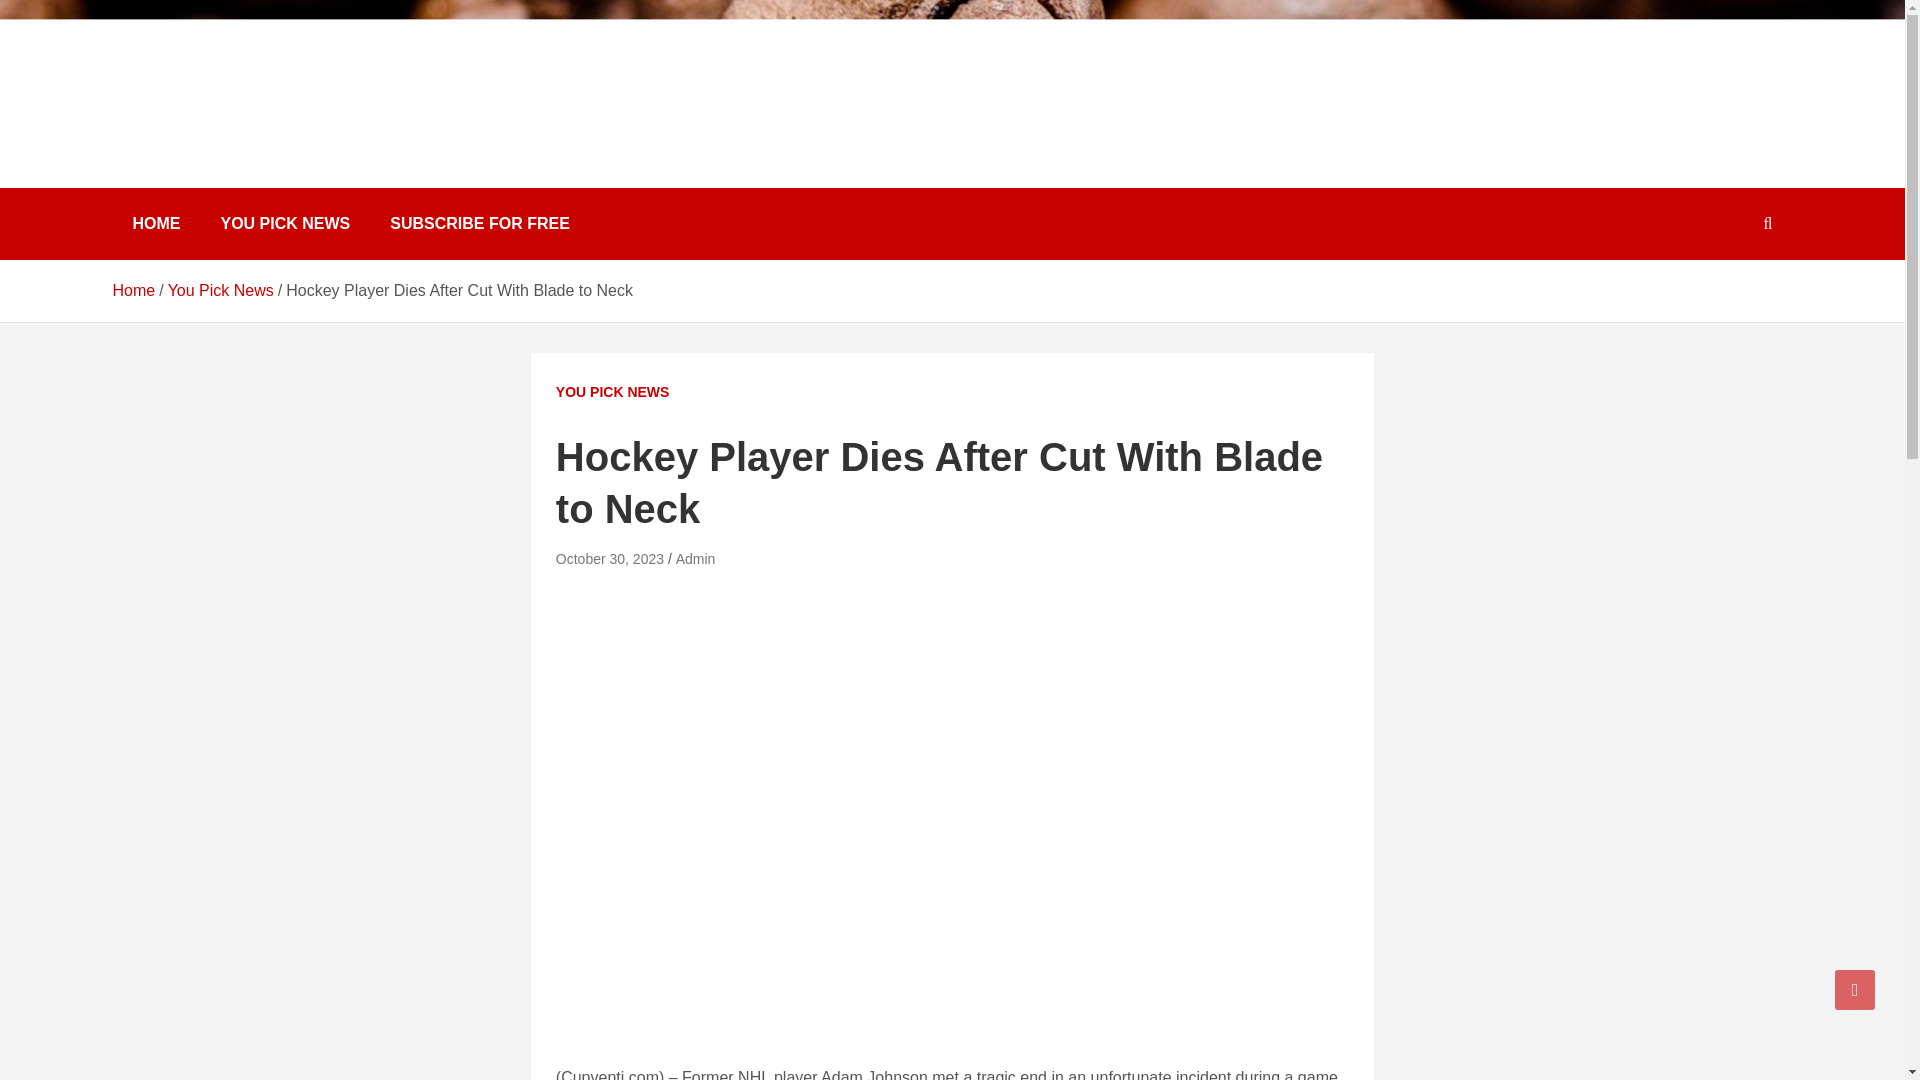 This screenshot has height=1080, width=1920. I want to click on Admin, so click(696, 558).